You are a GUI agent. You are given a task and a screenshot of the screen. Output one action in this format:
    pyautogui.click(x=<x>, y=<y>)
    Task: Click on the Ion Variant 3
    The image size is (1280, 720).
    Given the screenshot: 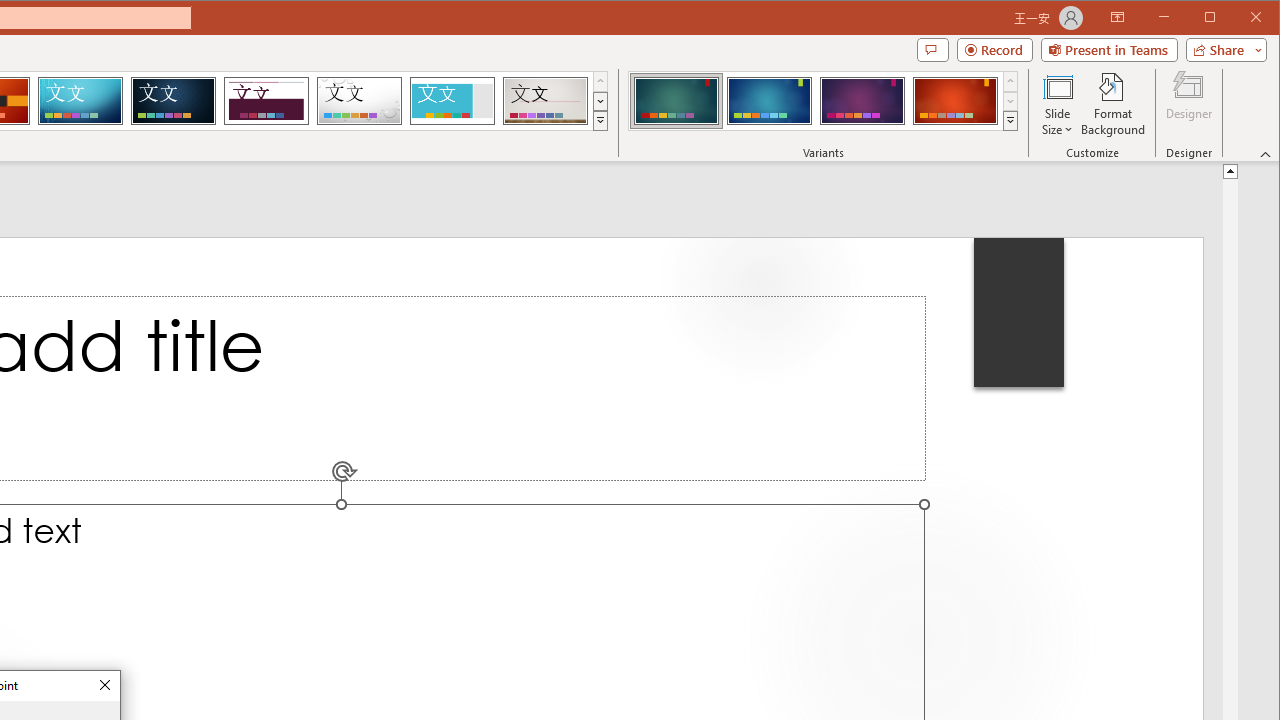 What is the action you would take?
    pyautogui.click(x=862, y=100)
    